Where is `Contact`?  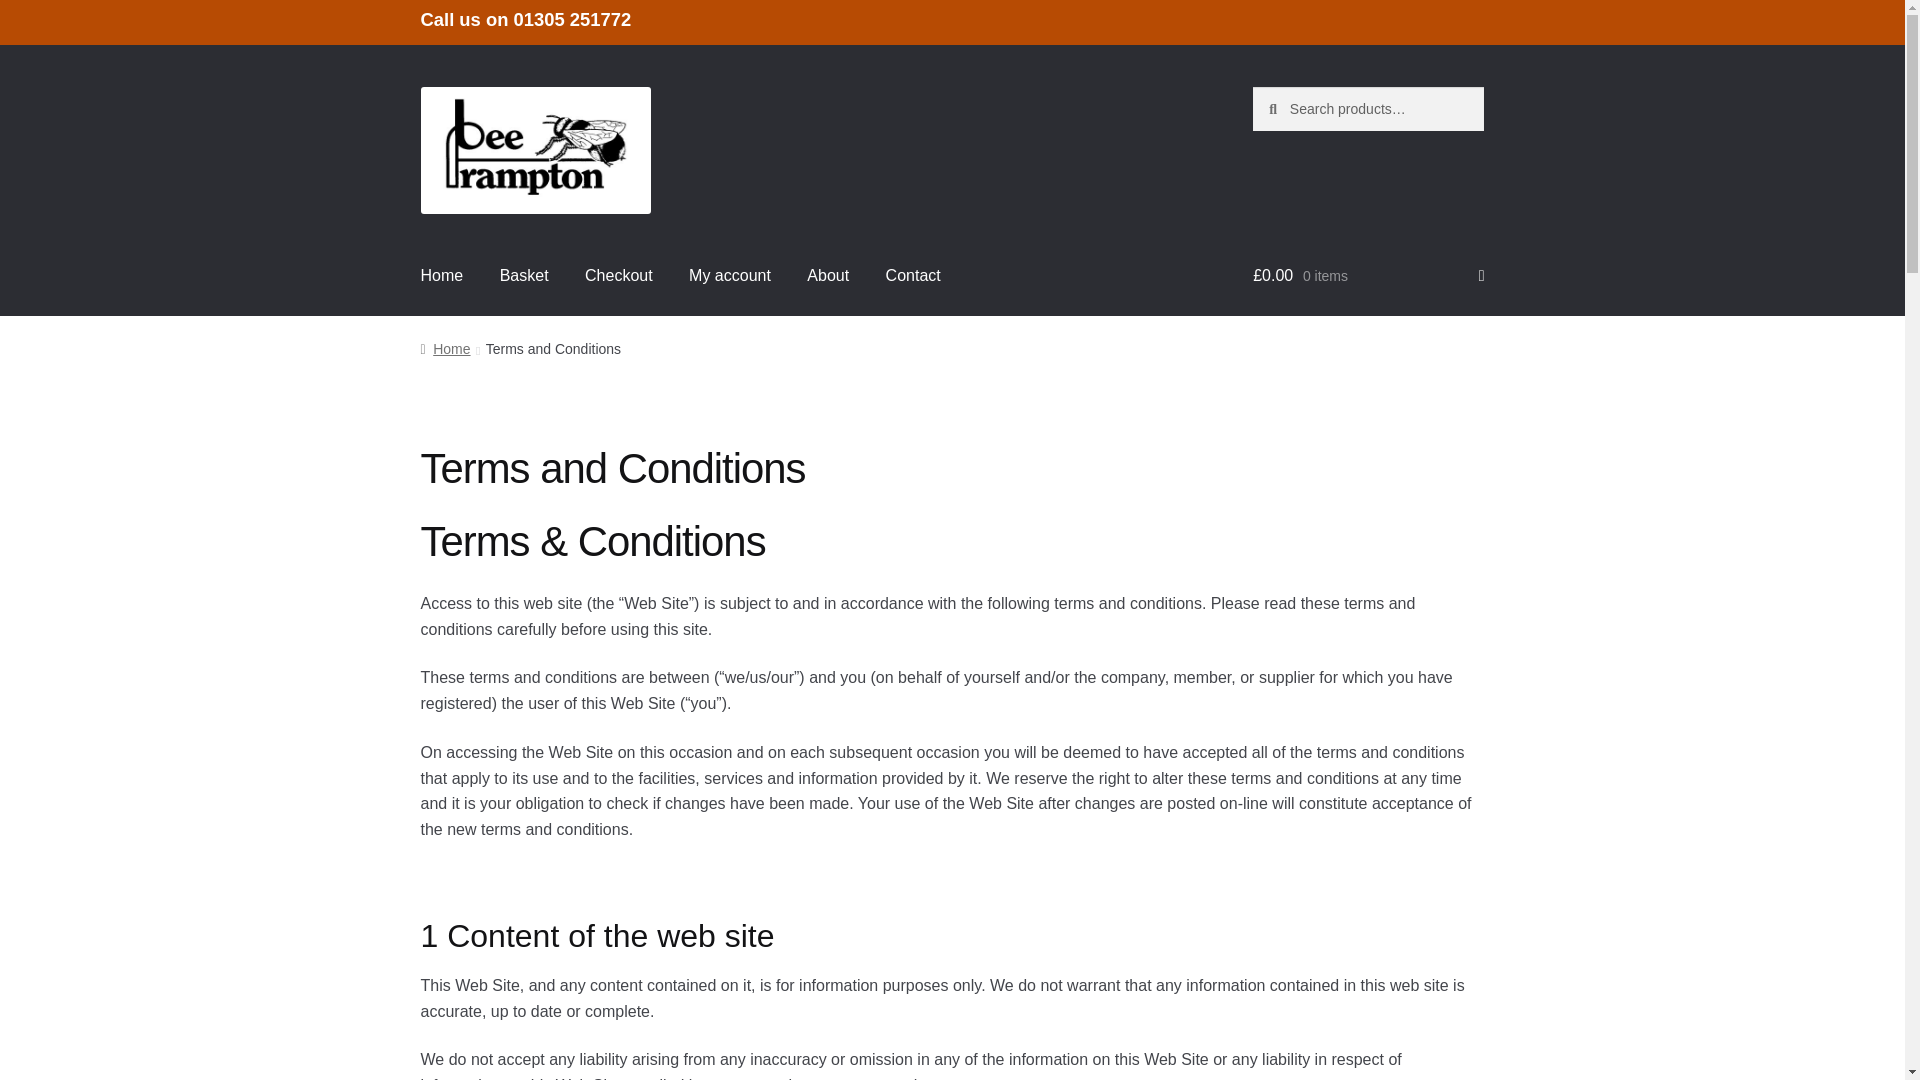 Contact is located at coordinates (912, 276).